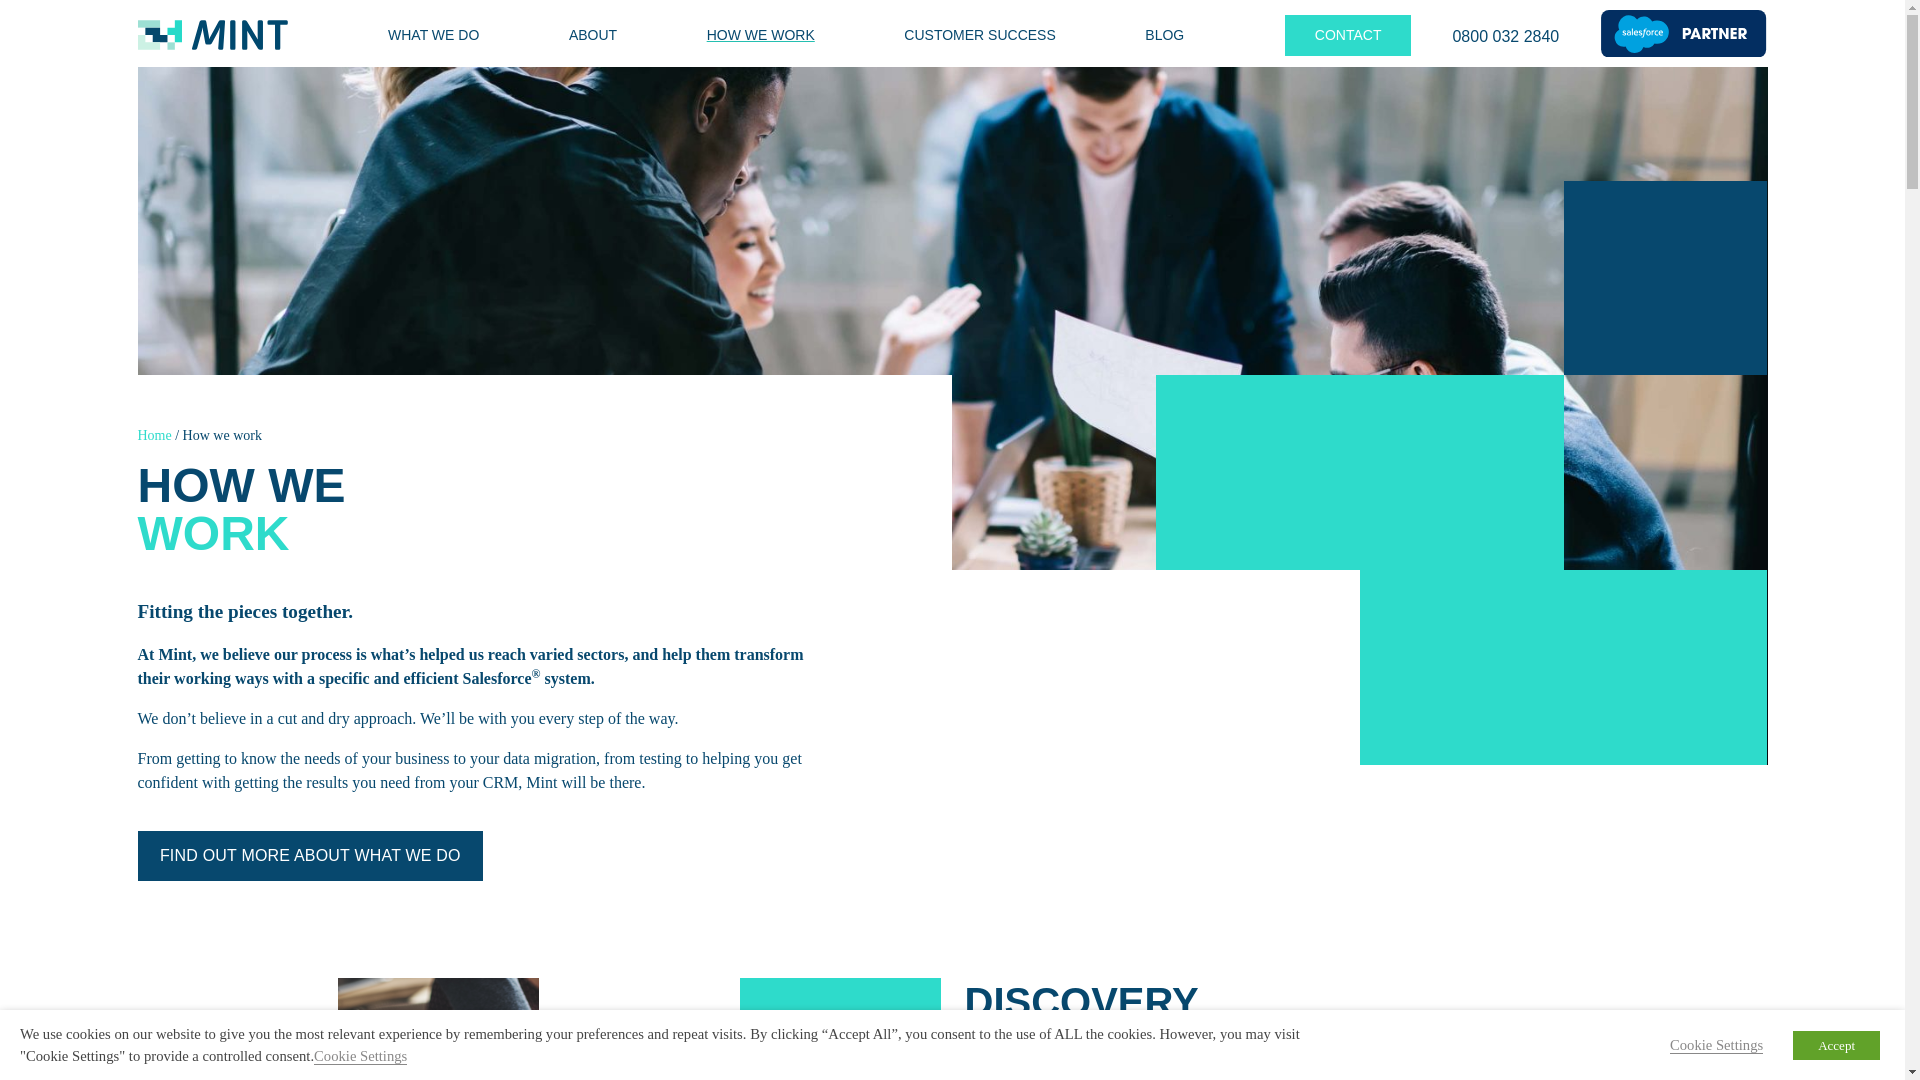 Image resolution: width=1920 pixels, height=1080 pixels. I want to click on CUSTOMER SUCCESS, so click(979, 35).